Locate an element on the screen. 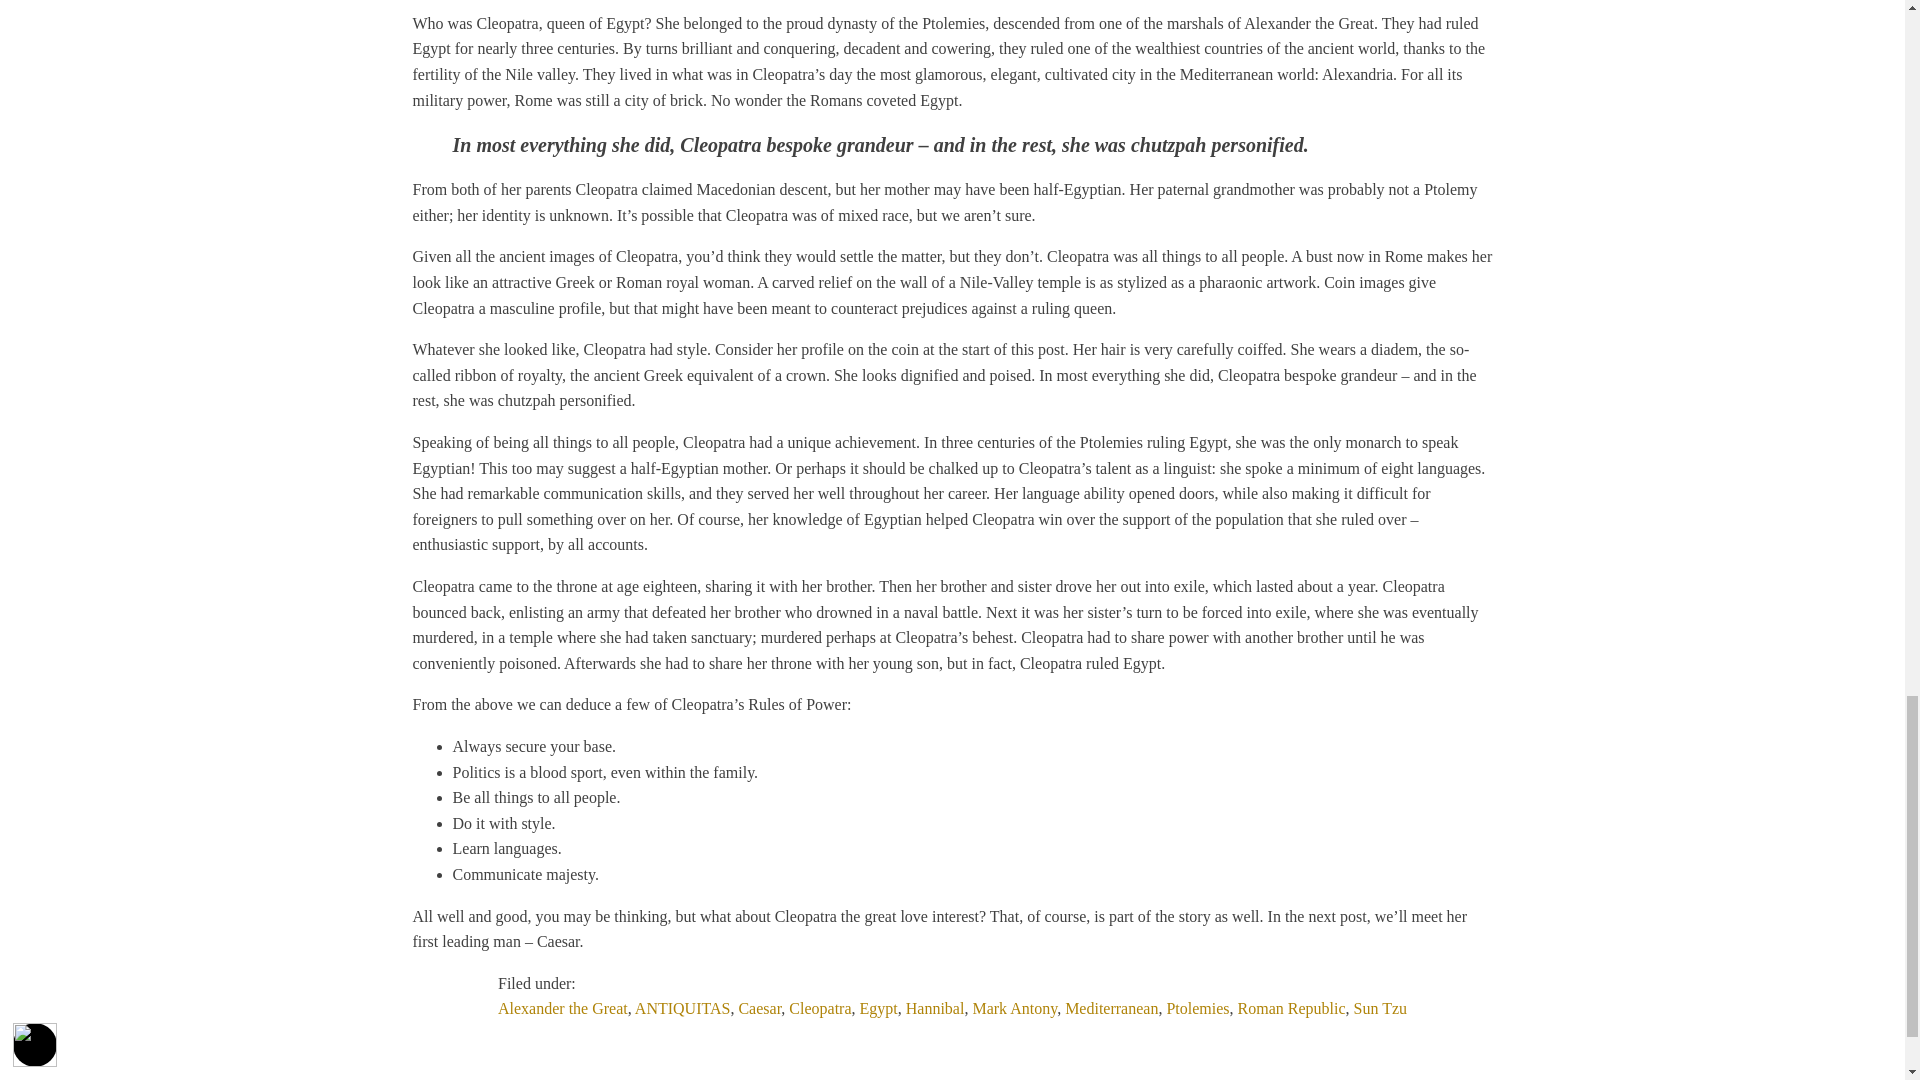 The image size is (1920, 1080). ANTIQUITAS is located at coordinates (683, 1008).